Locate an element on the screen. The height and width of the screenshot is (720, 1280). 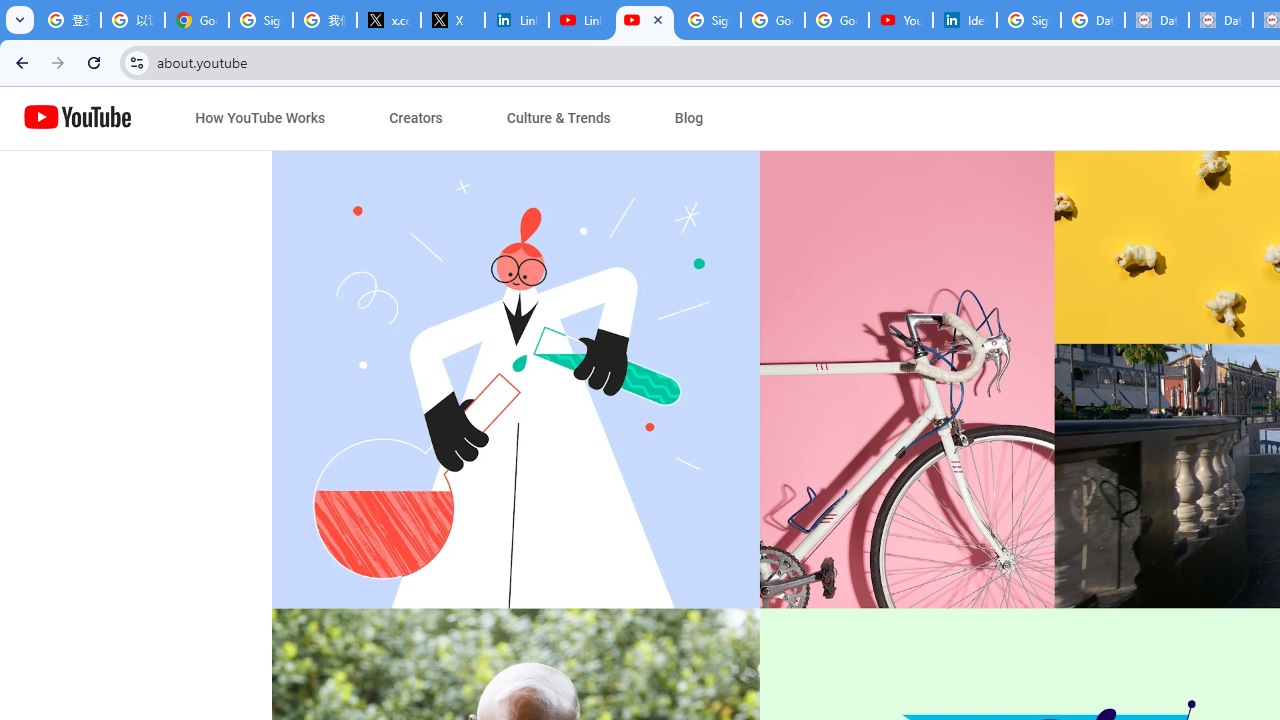
Data Privacy Framework is located at coordinates (1157, 20).